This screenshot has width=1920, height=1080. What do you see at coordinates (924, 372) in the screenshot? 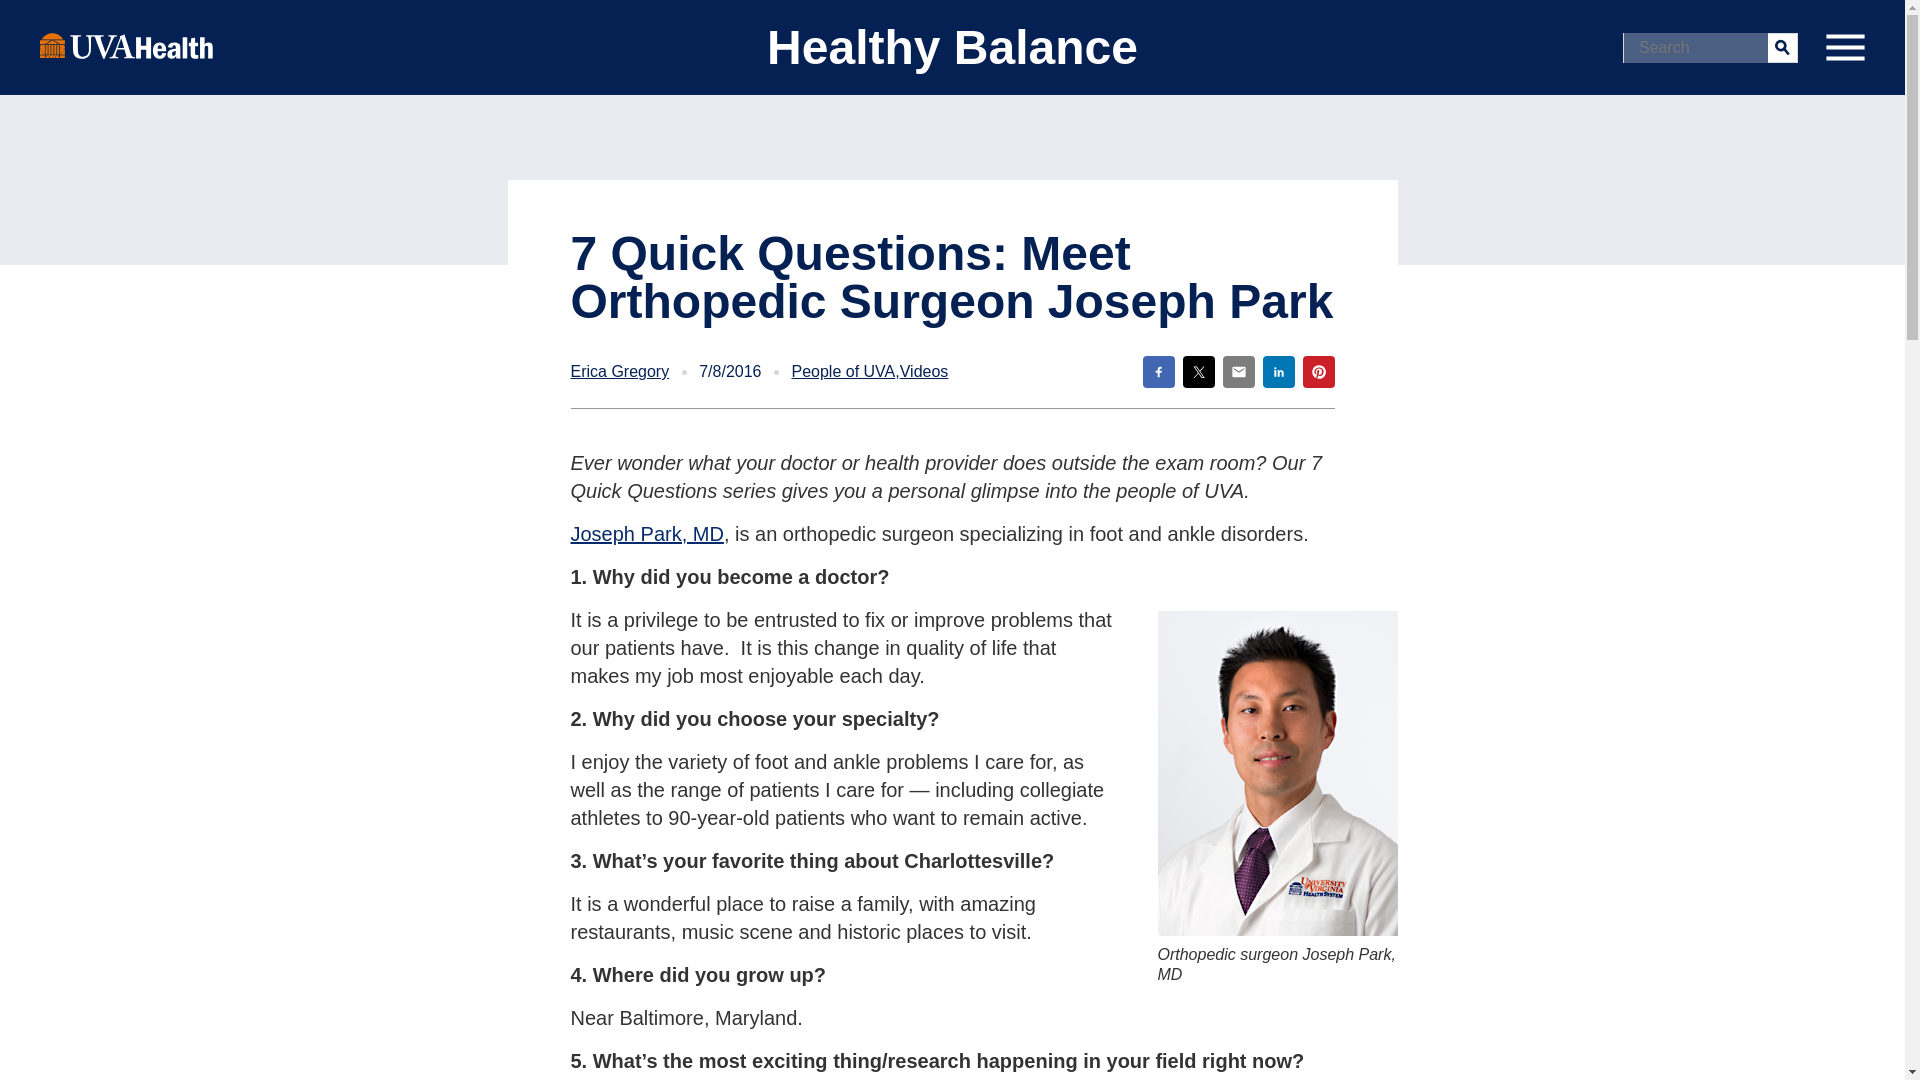
I see `Videos` at bounding box center [924, 372].